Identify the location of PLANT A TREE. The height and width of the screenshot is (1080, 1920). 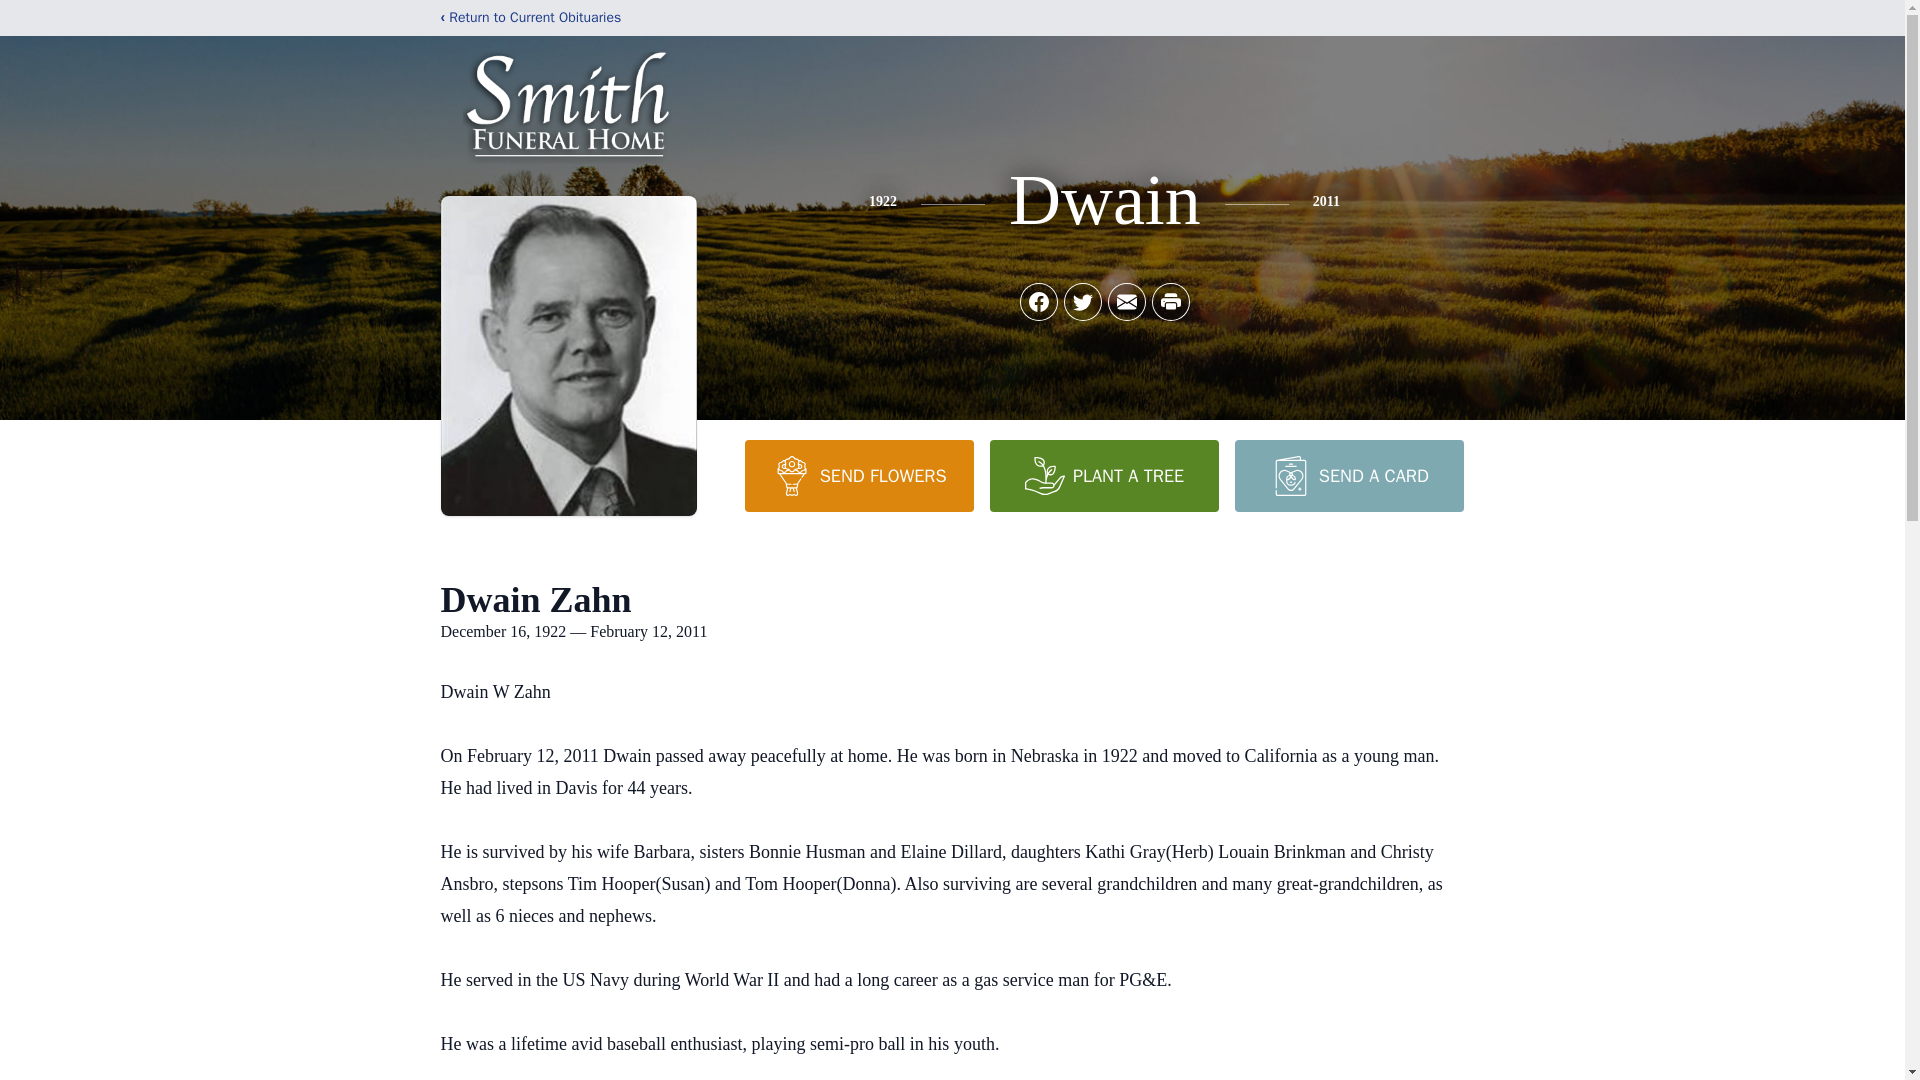
(1104, 475).